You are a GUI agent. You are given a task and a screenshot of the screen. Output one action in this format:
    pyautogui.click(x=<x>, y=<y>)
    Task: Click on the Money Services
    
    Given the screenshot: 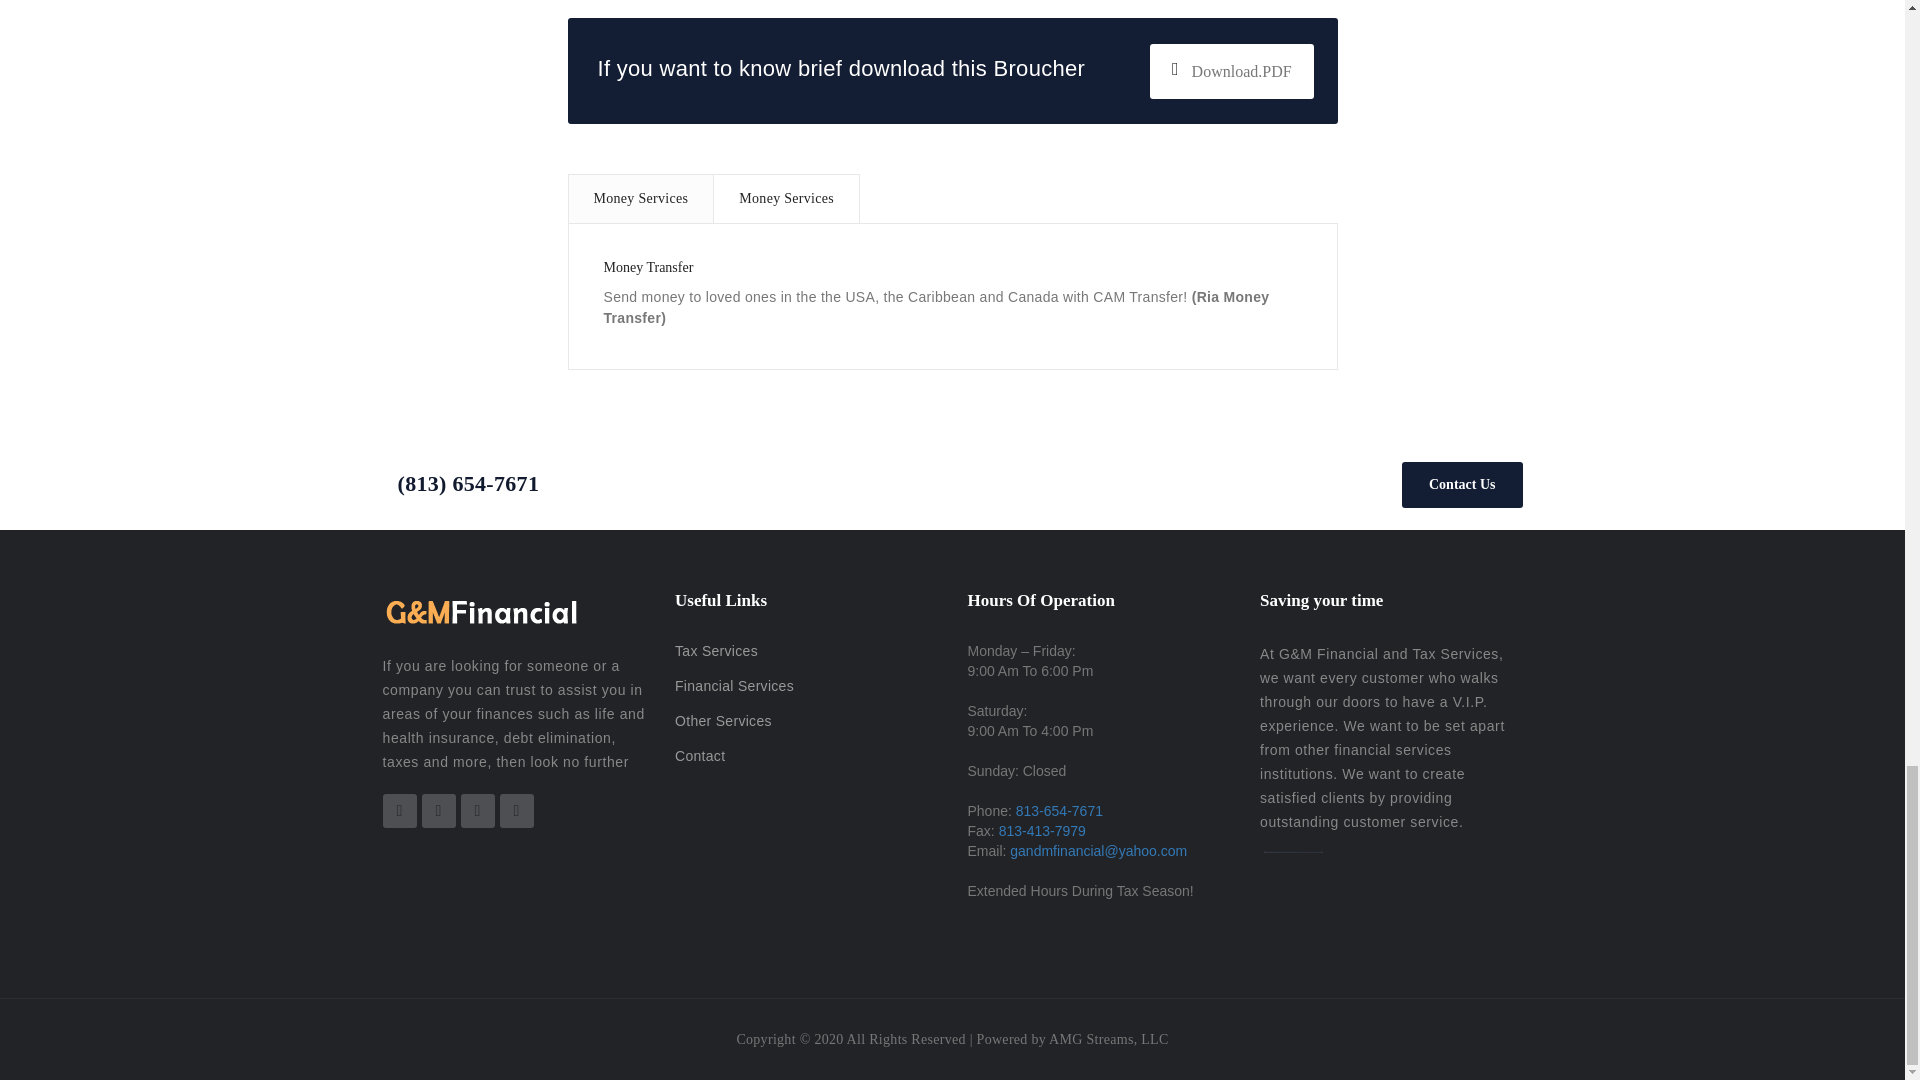 What is the action you would take?
    pyautogui.click(x=786, y=198)
    